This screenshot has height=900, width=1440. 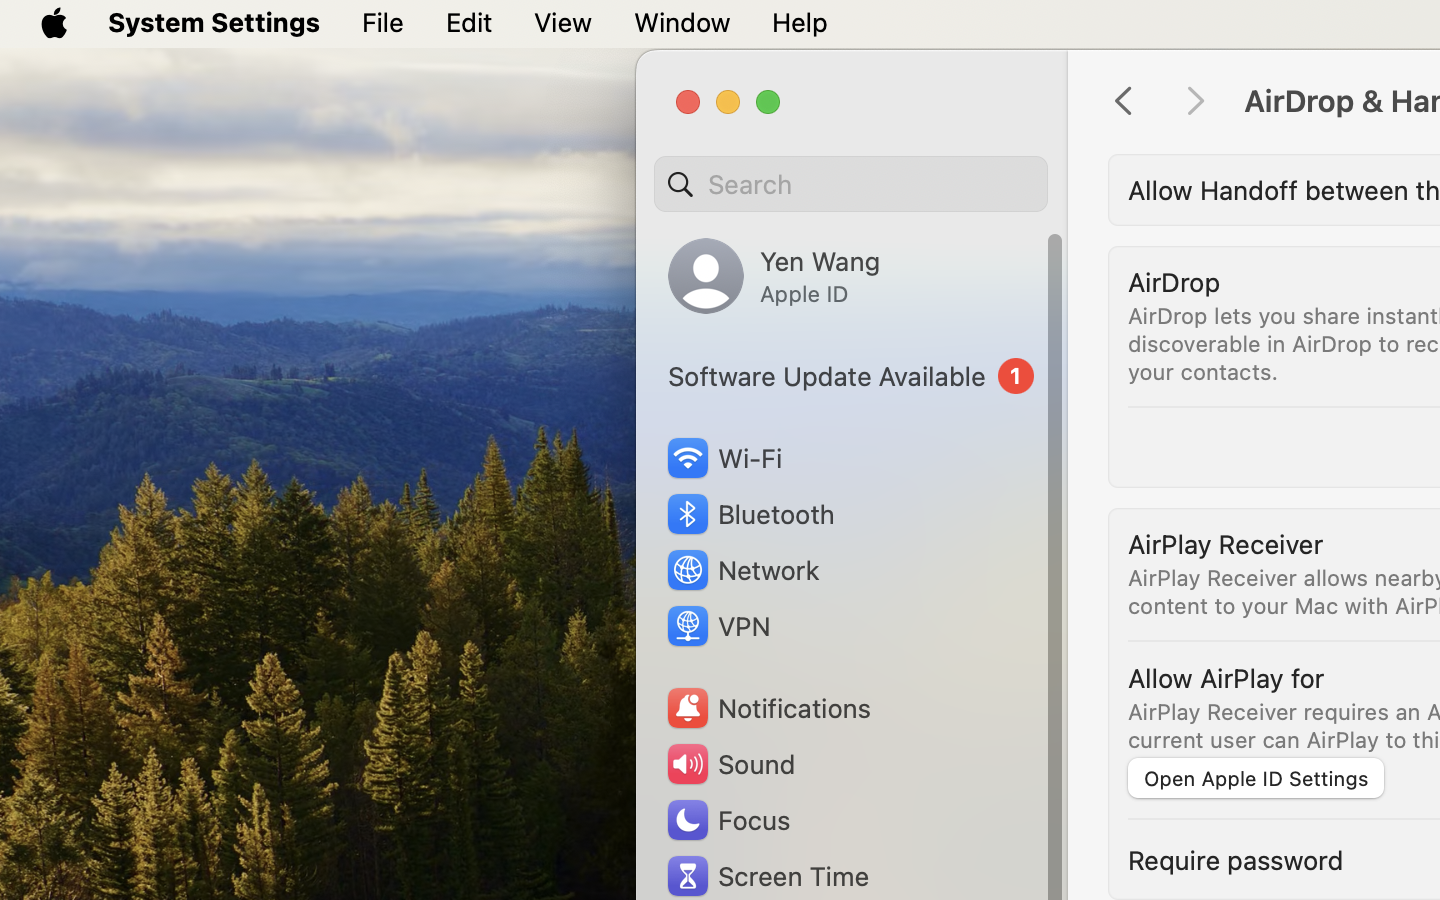 I want to click on AirDrop, so click(x=1174, y=282).